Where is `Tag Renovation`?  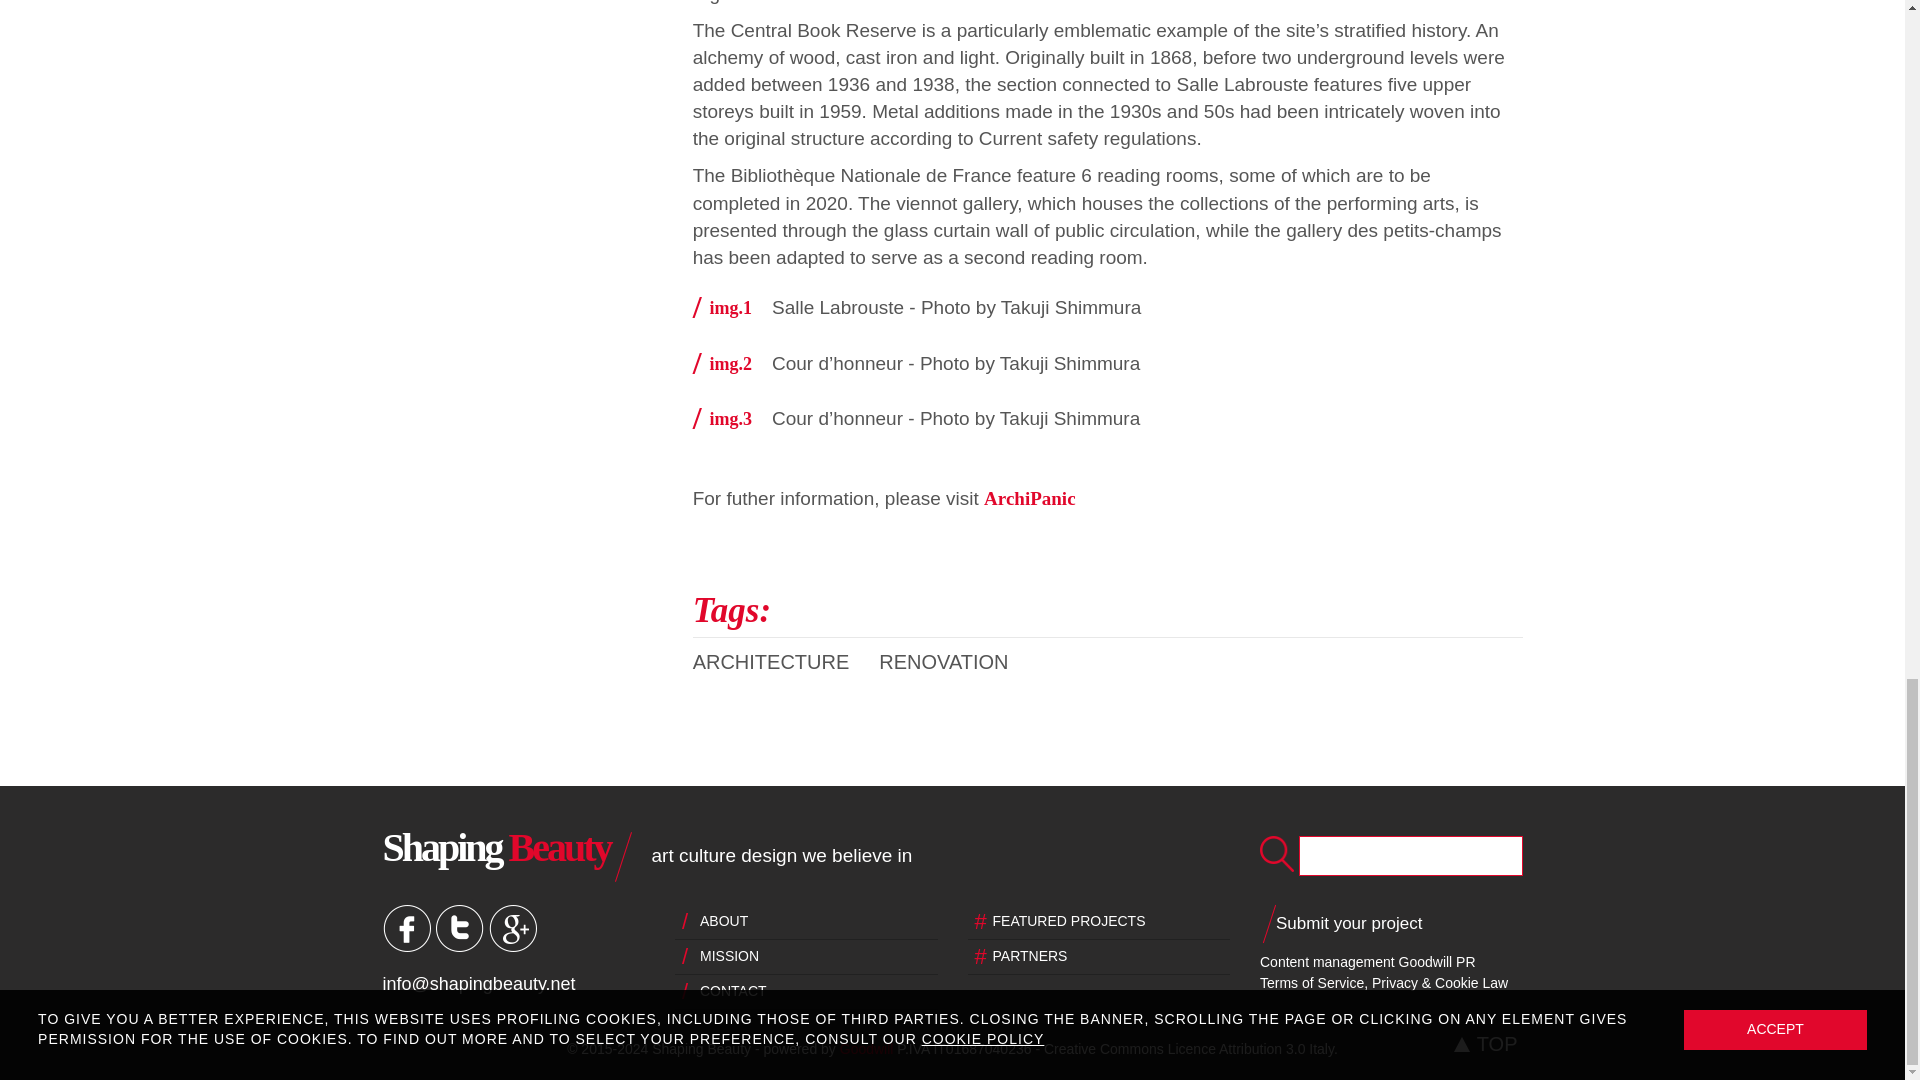 Tag Renovation is located at coordinates (958, 662).